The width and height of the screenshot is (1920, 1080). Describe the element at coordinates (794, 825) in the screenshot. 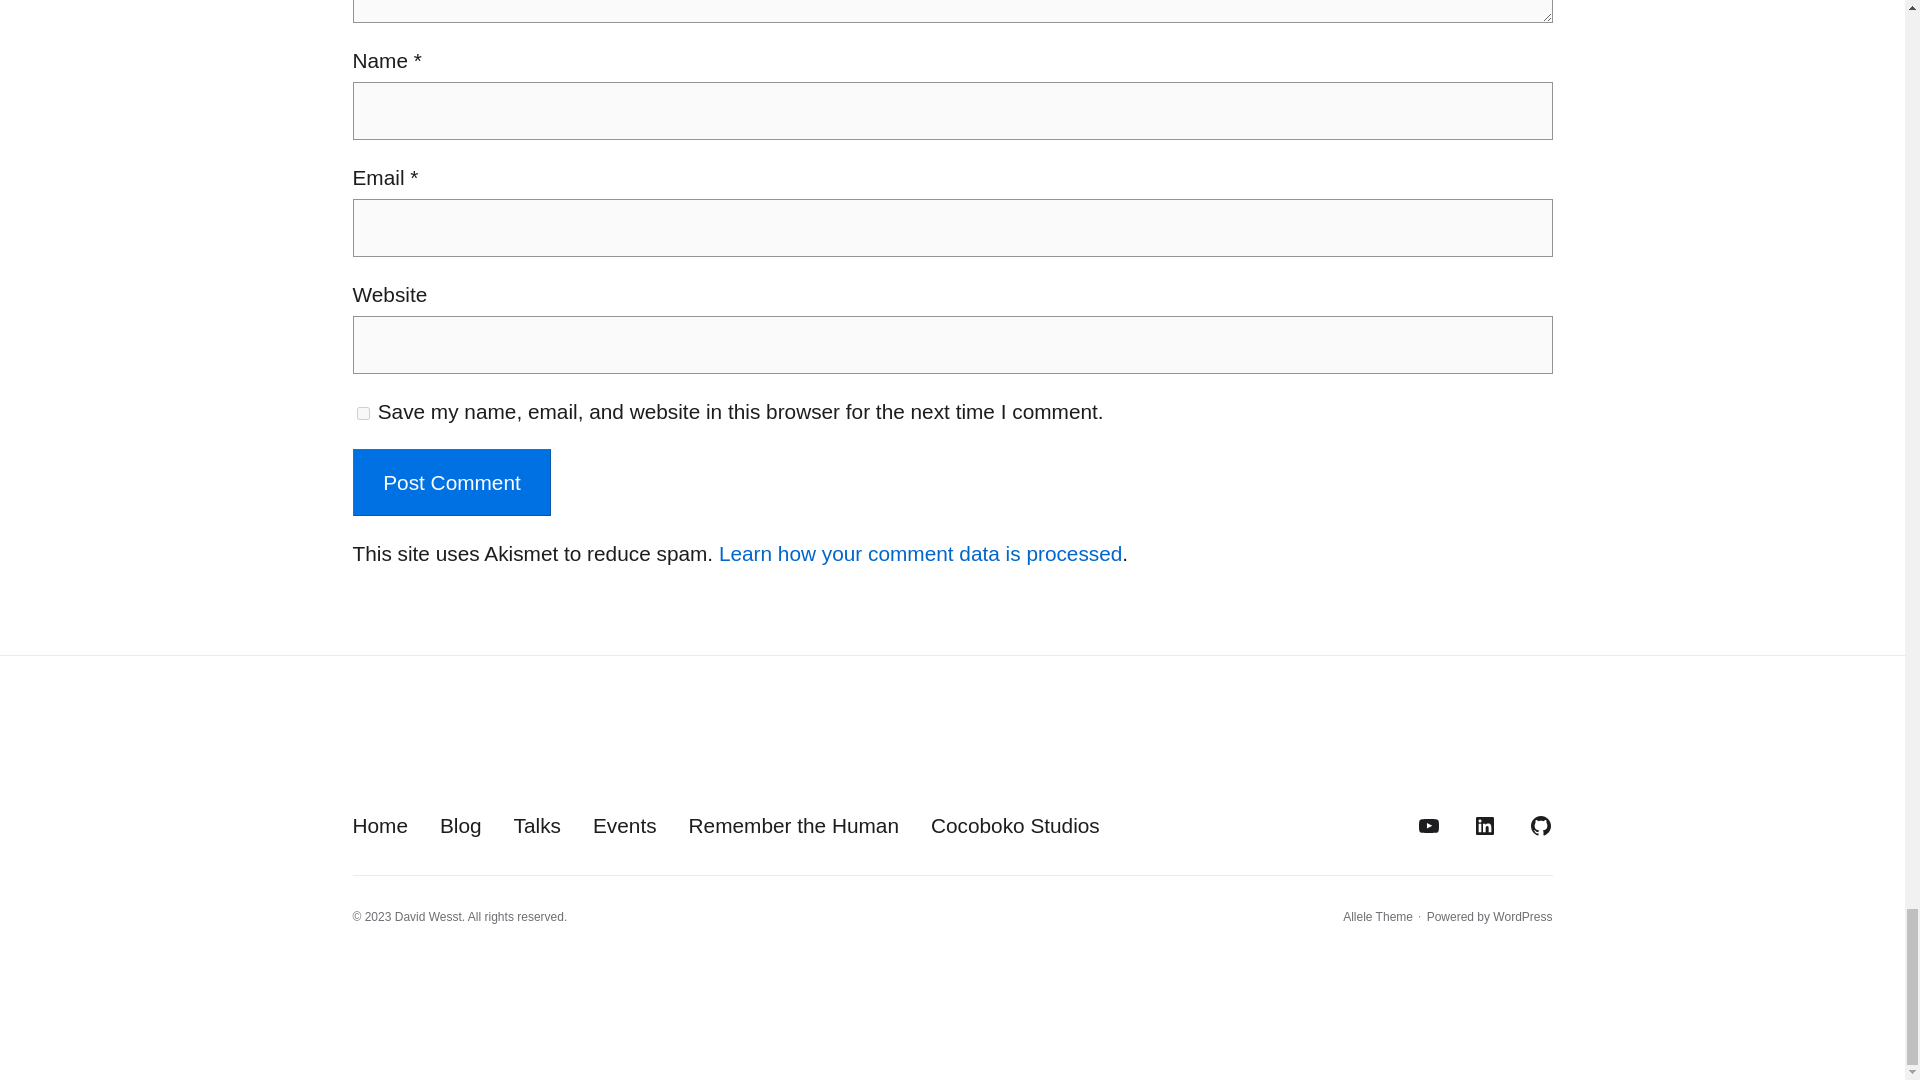

I see `Remember the Human` at that location.